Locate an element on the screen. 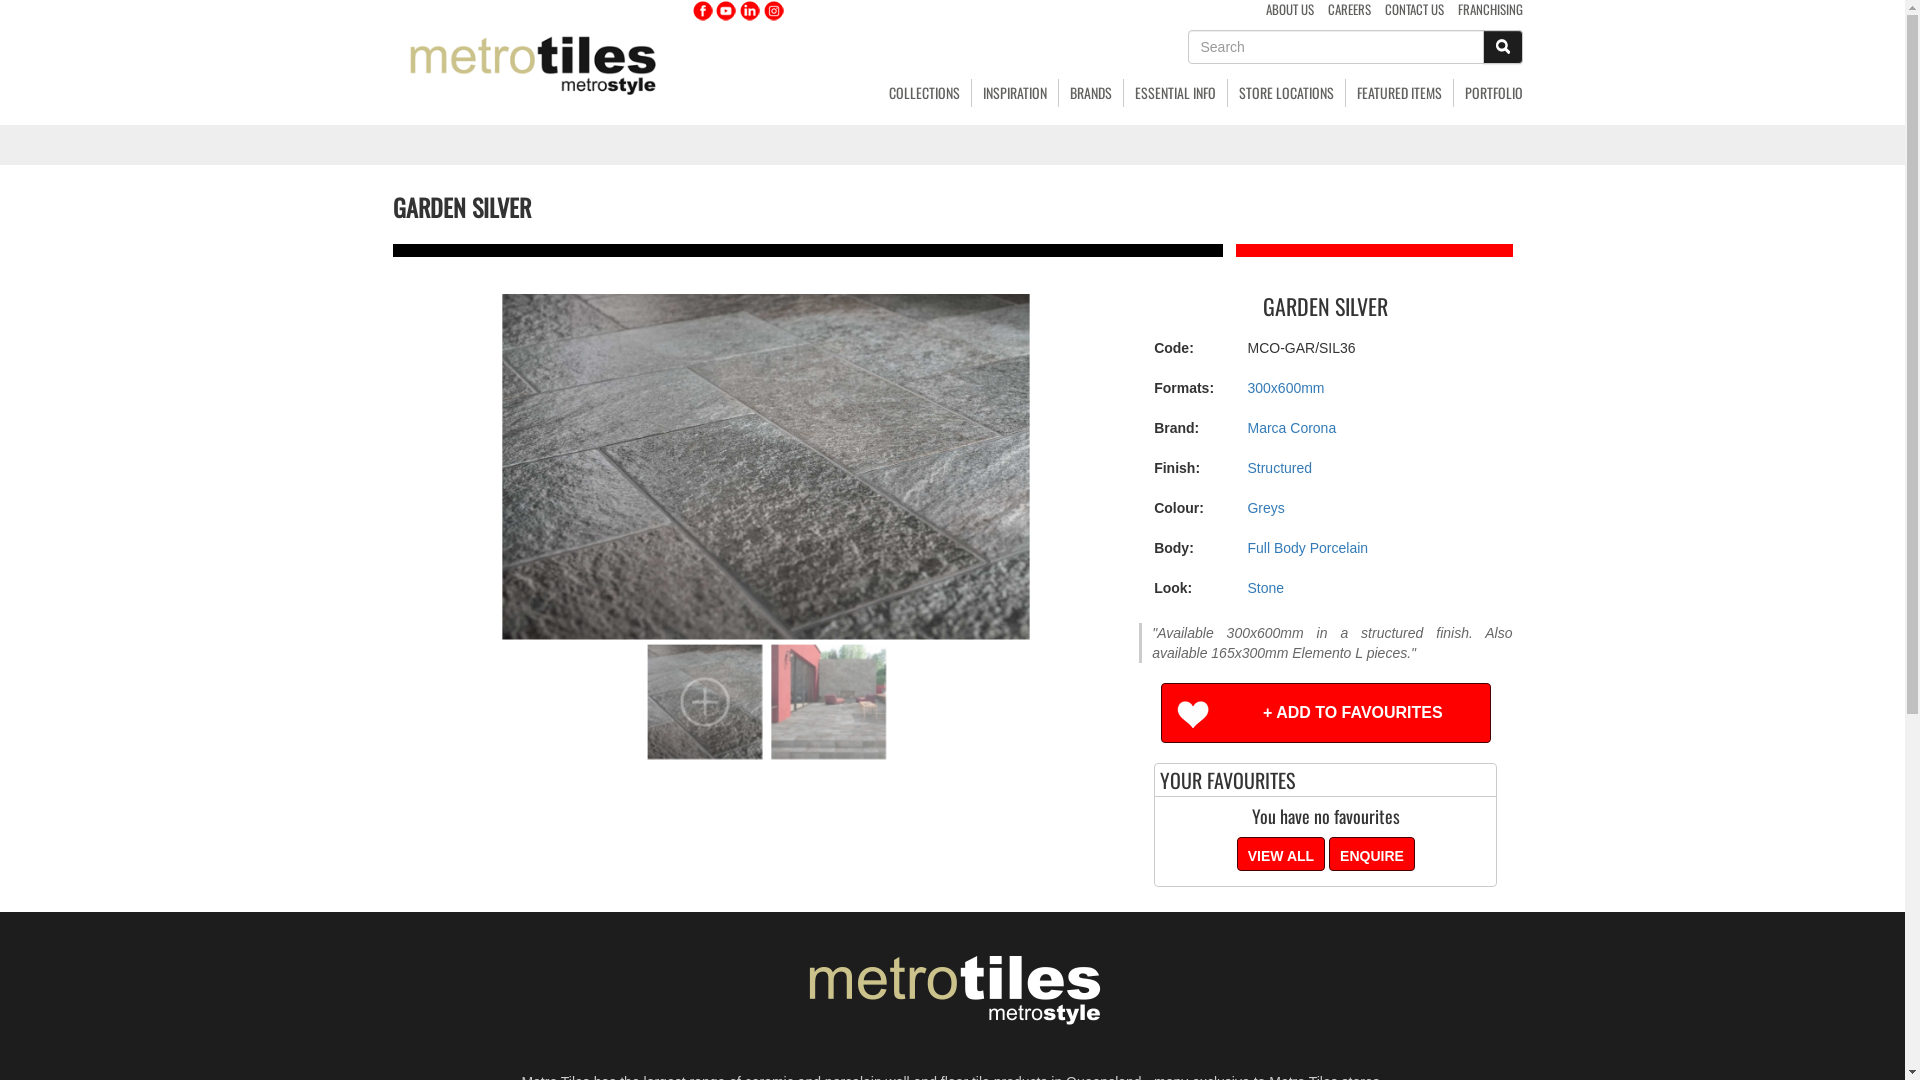  INSPIRATION is located at coordinates (1016, 93).